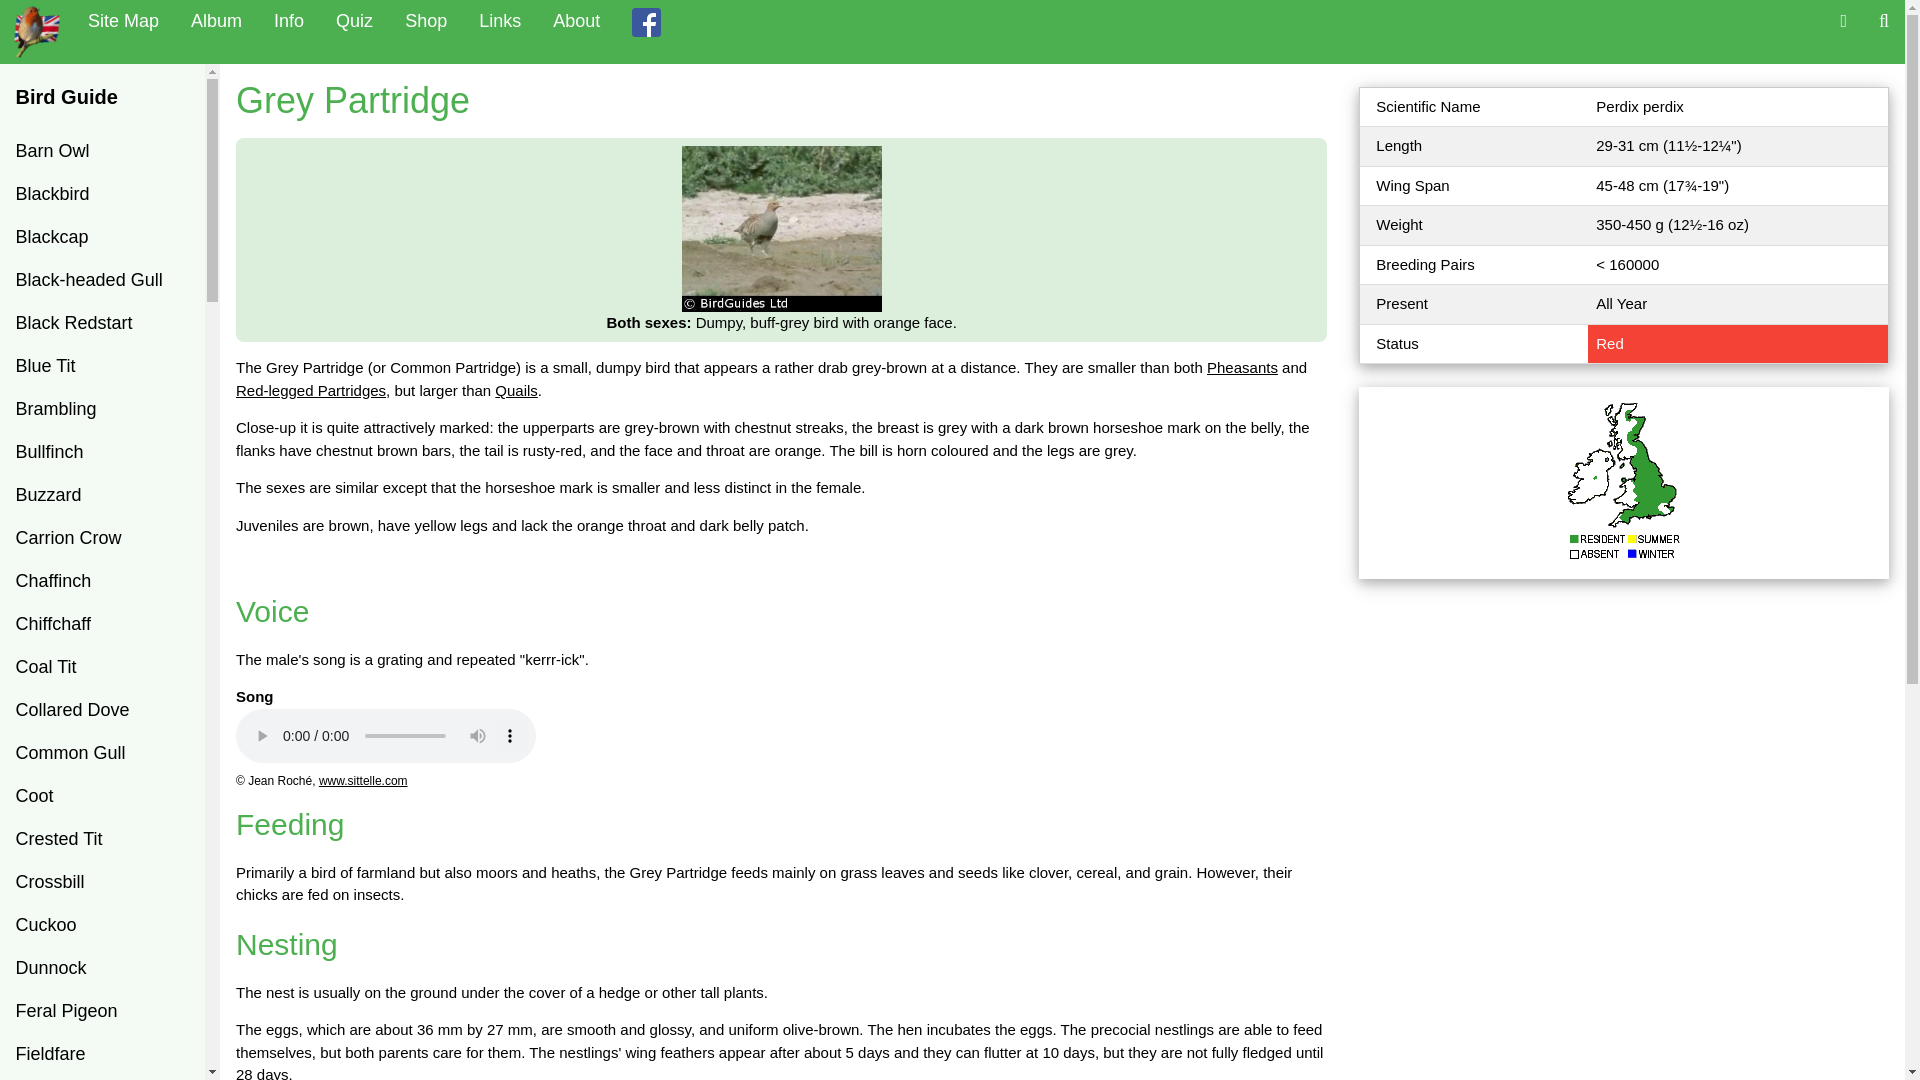  I want to click on Brambling, so click(102, 408).